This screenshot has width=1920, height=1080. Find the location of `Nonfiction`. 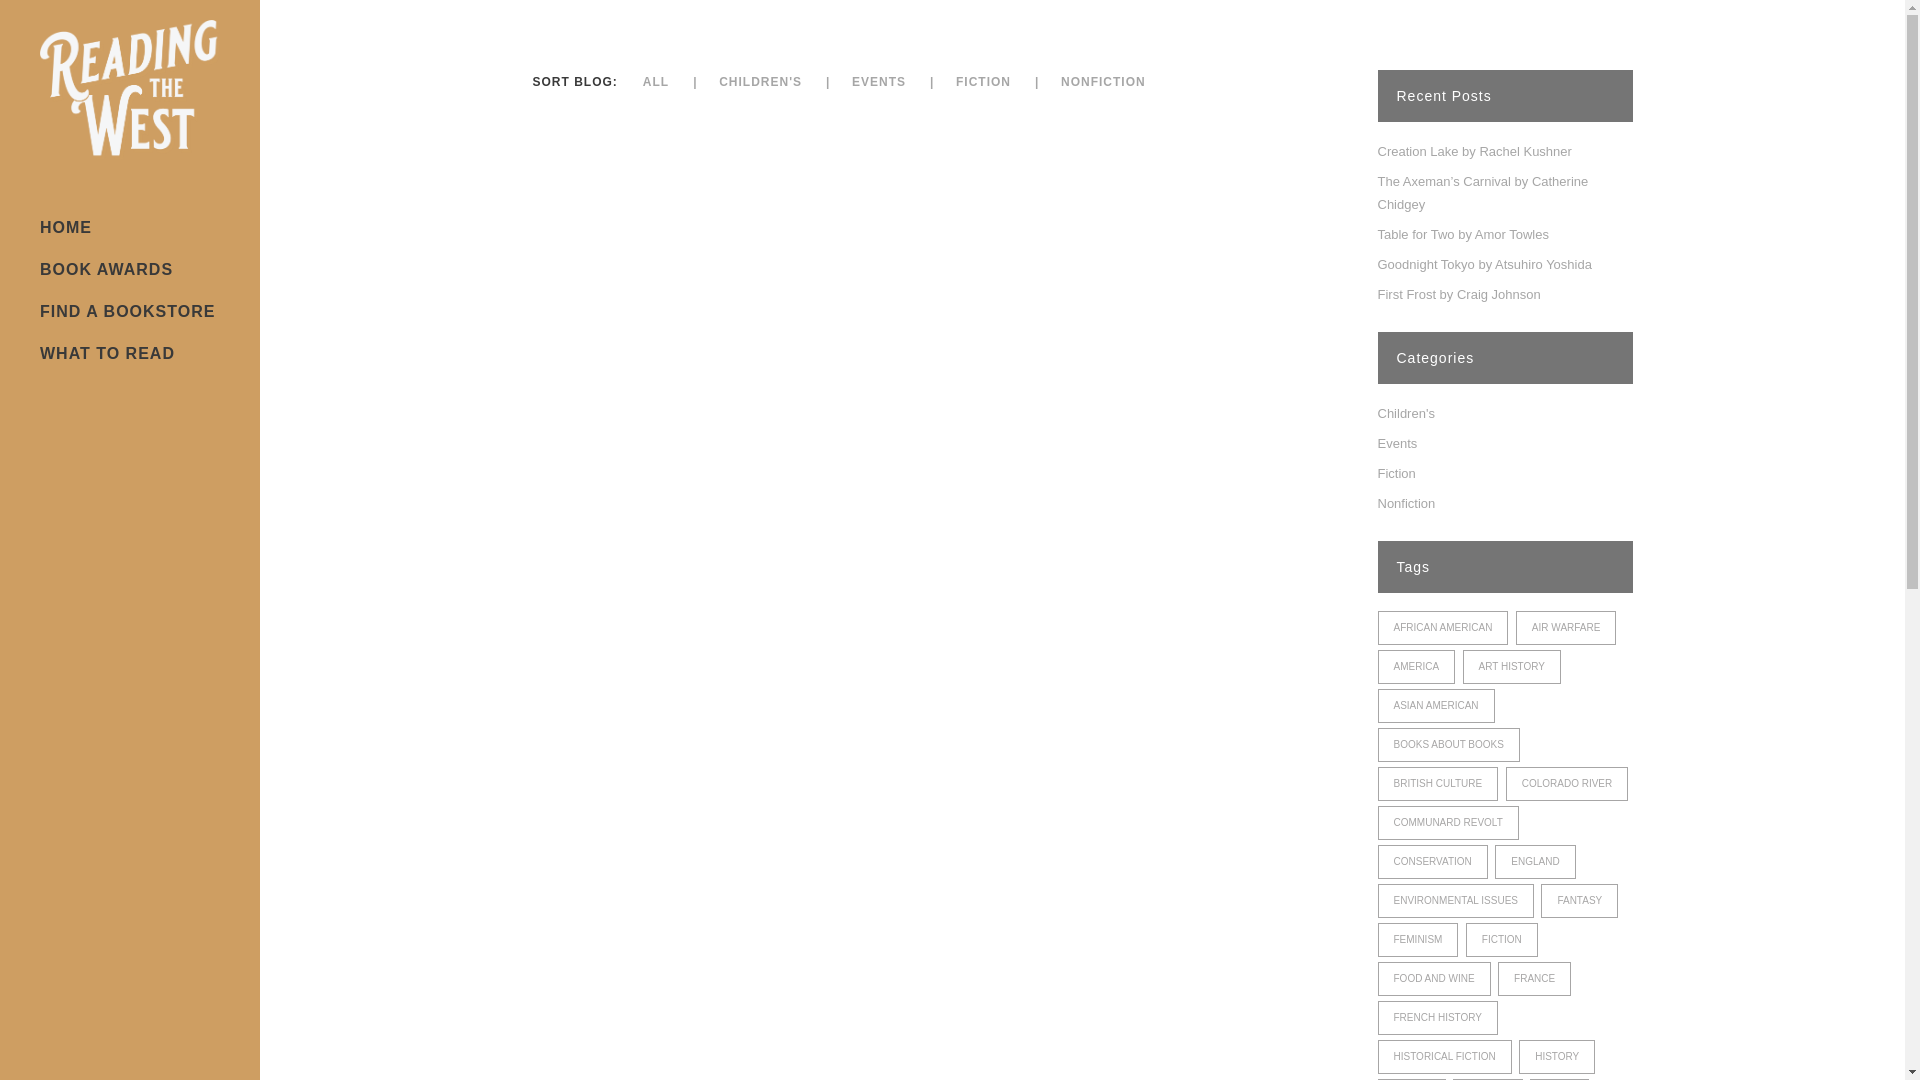

Nonfiction is located at coordinates (1407, 502).